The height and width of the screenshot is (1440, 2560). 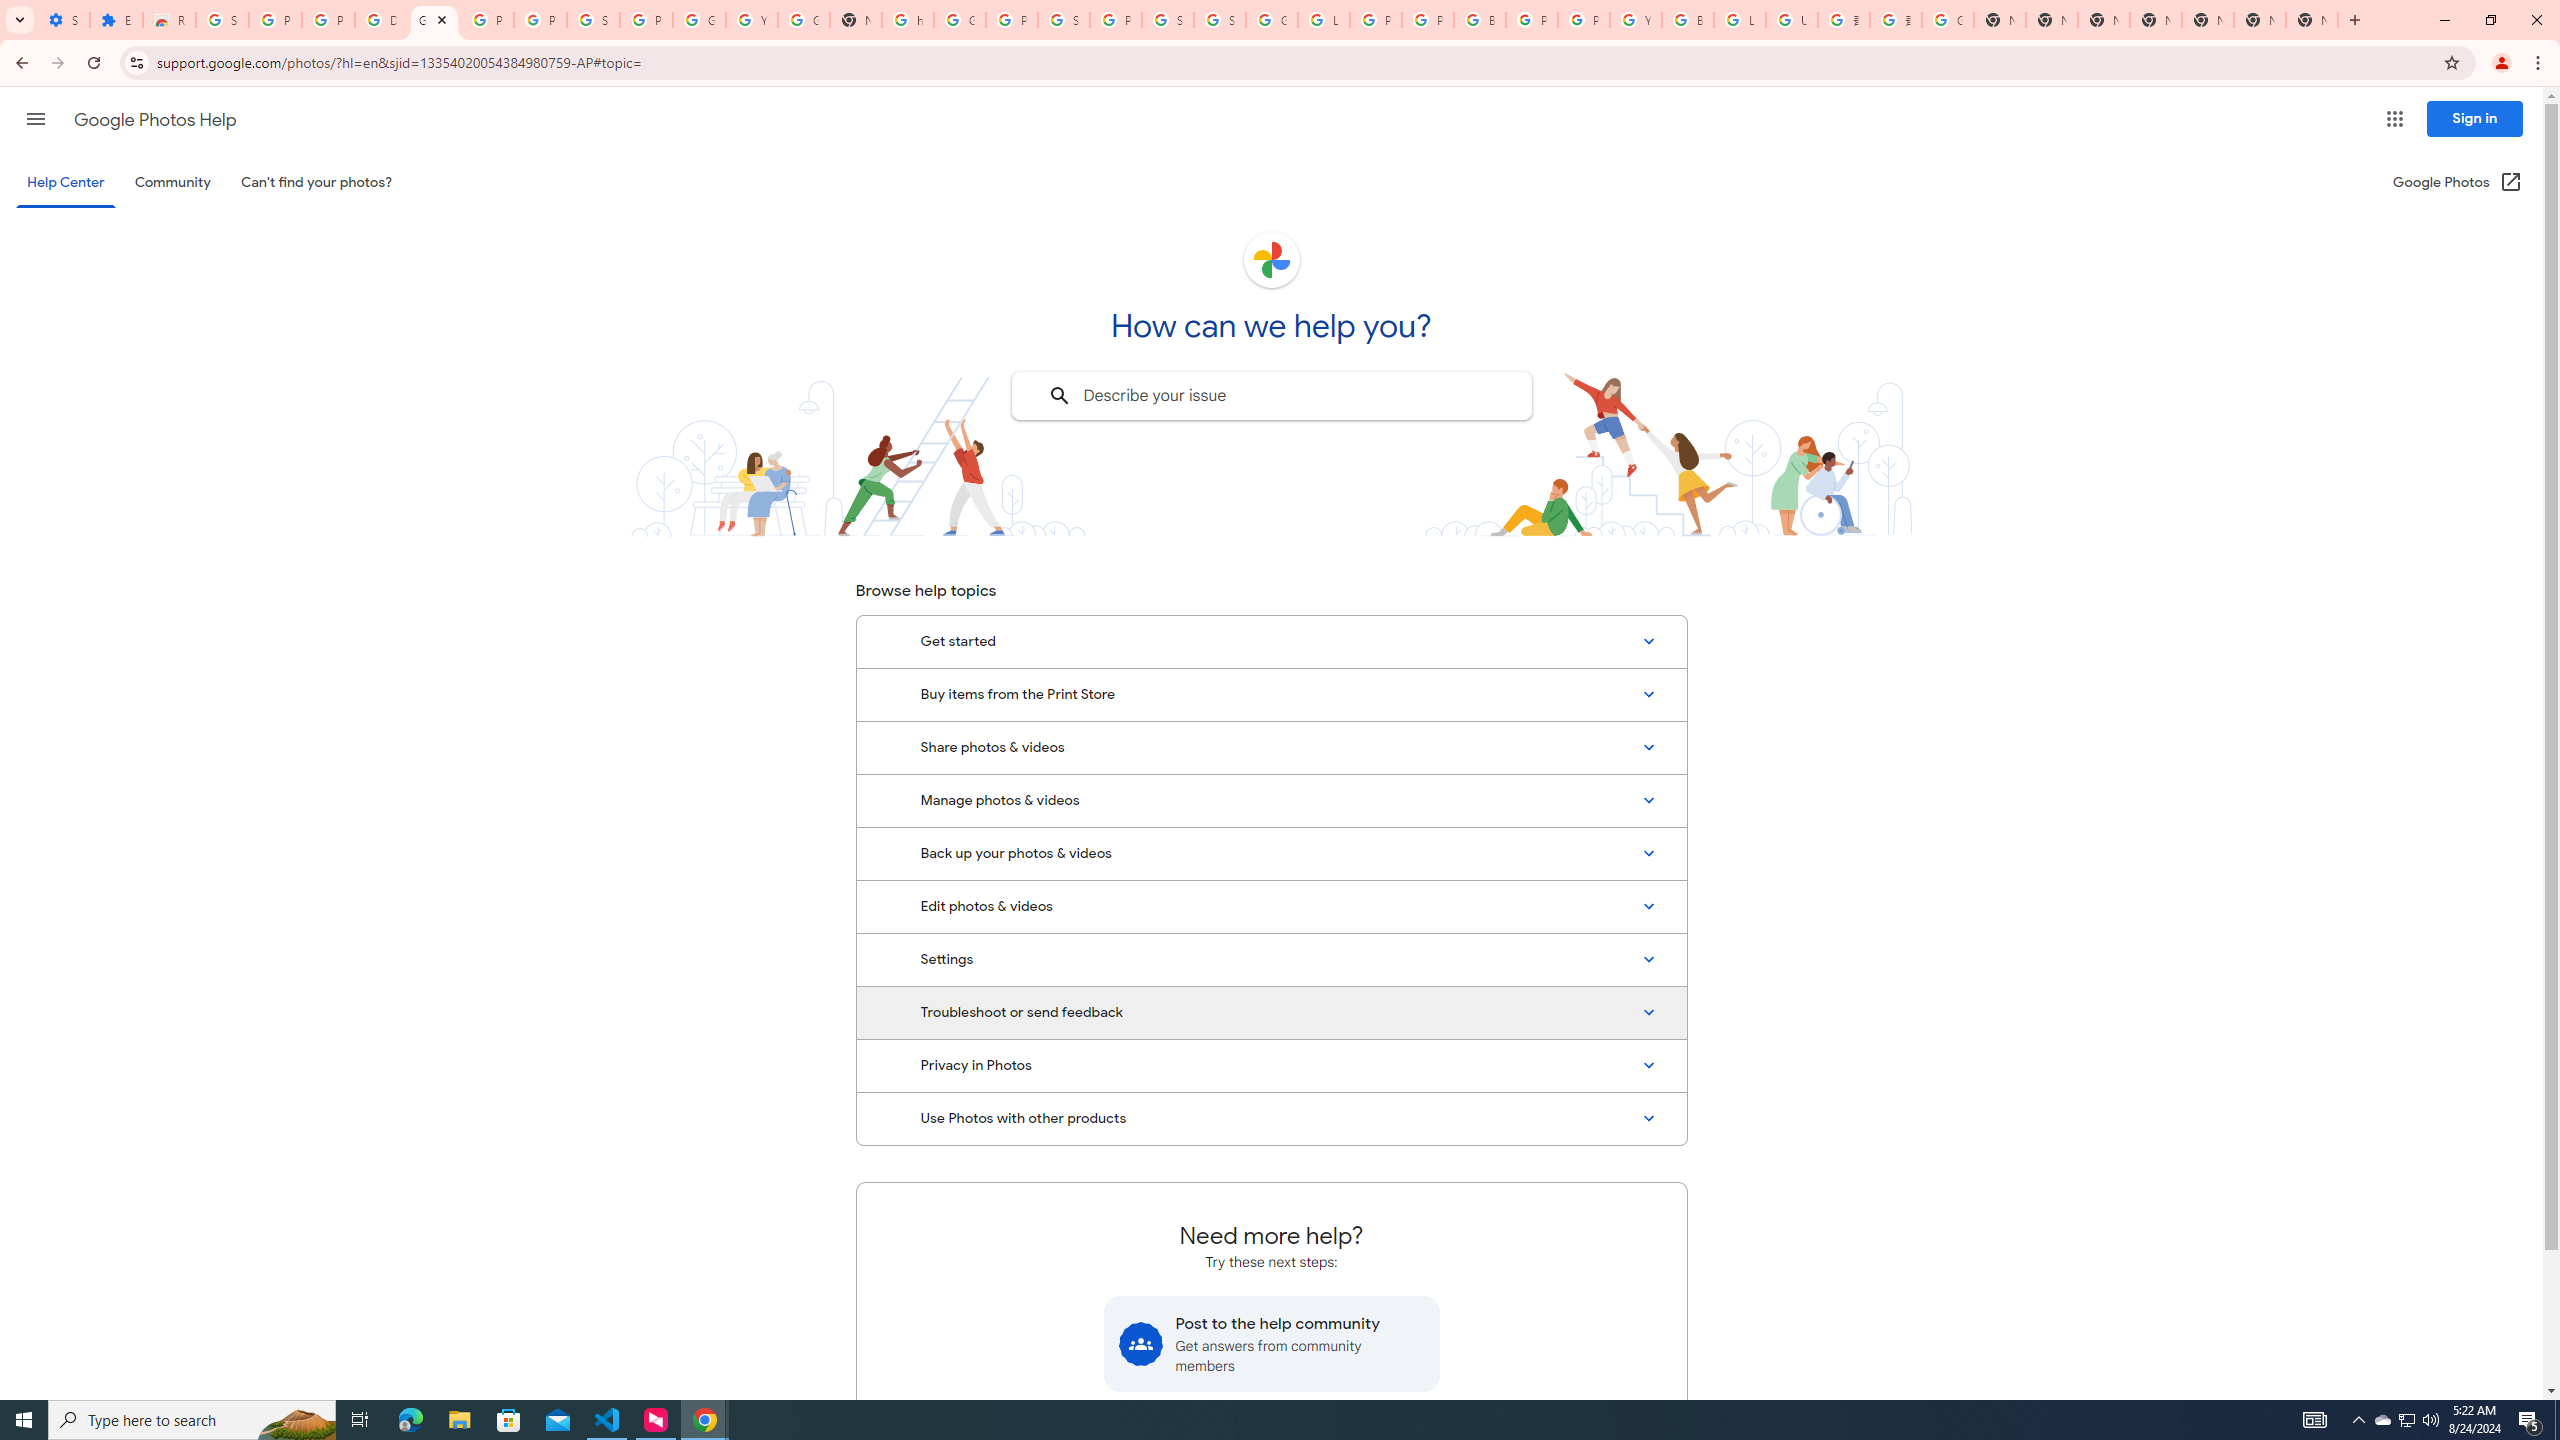 I want to click on Privacy Help Center - Policies Help, so click(x=1426, y=20).